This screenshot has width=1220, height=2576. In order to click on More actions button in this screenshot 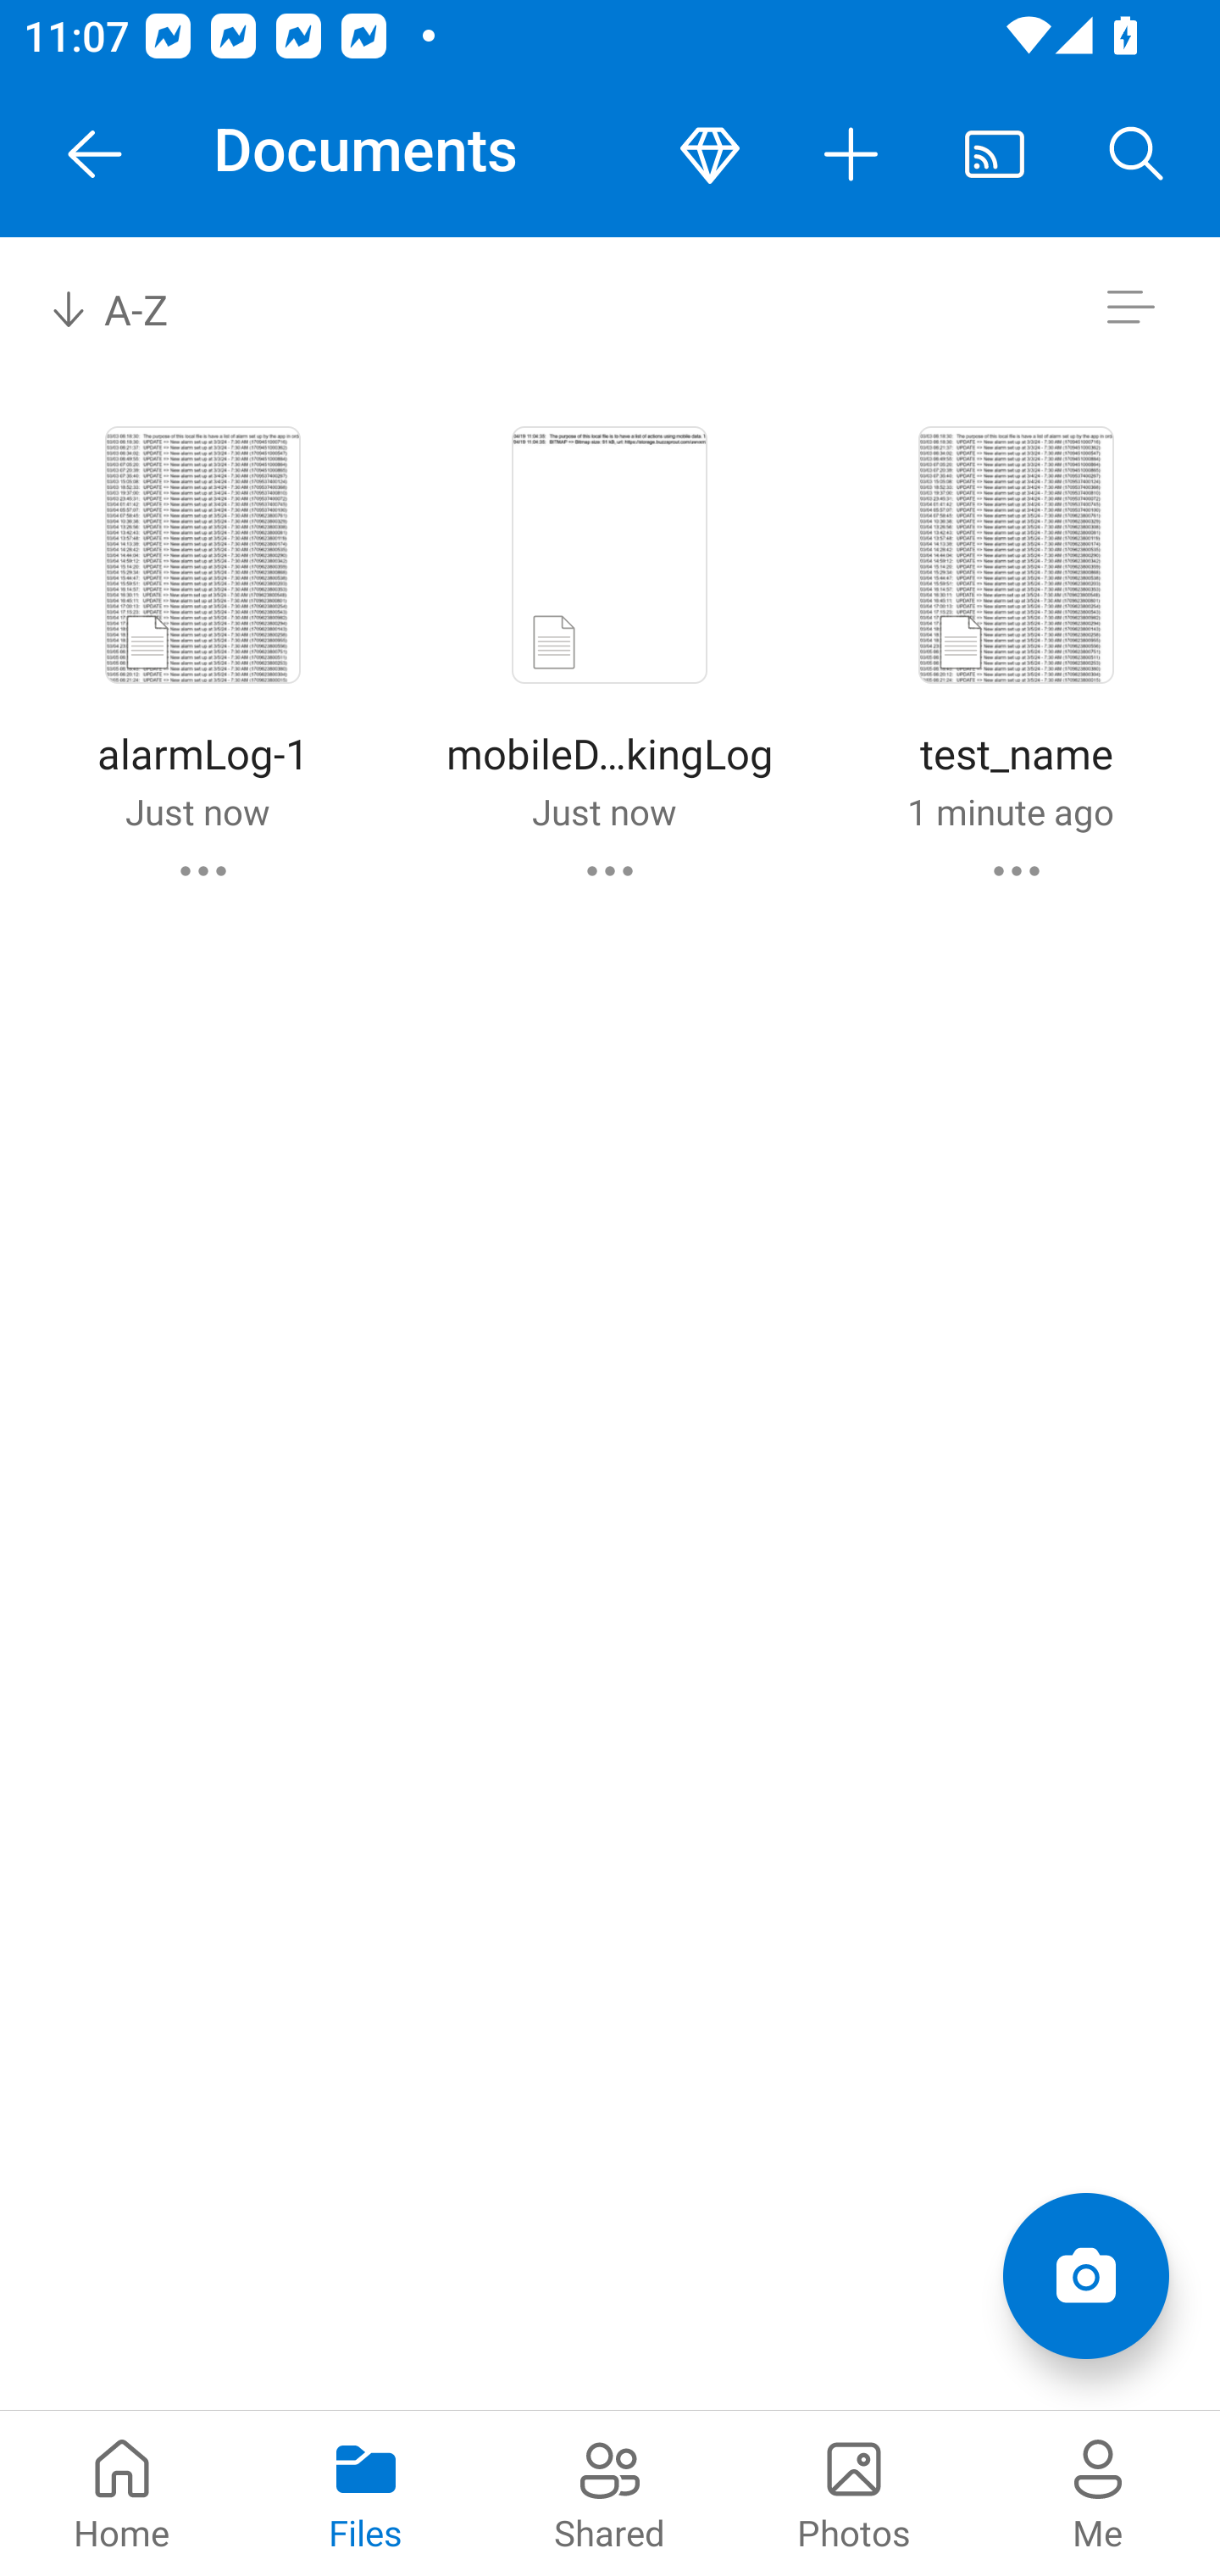, I will do `click(852, 154)`.